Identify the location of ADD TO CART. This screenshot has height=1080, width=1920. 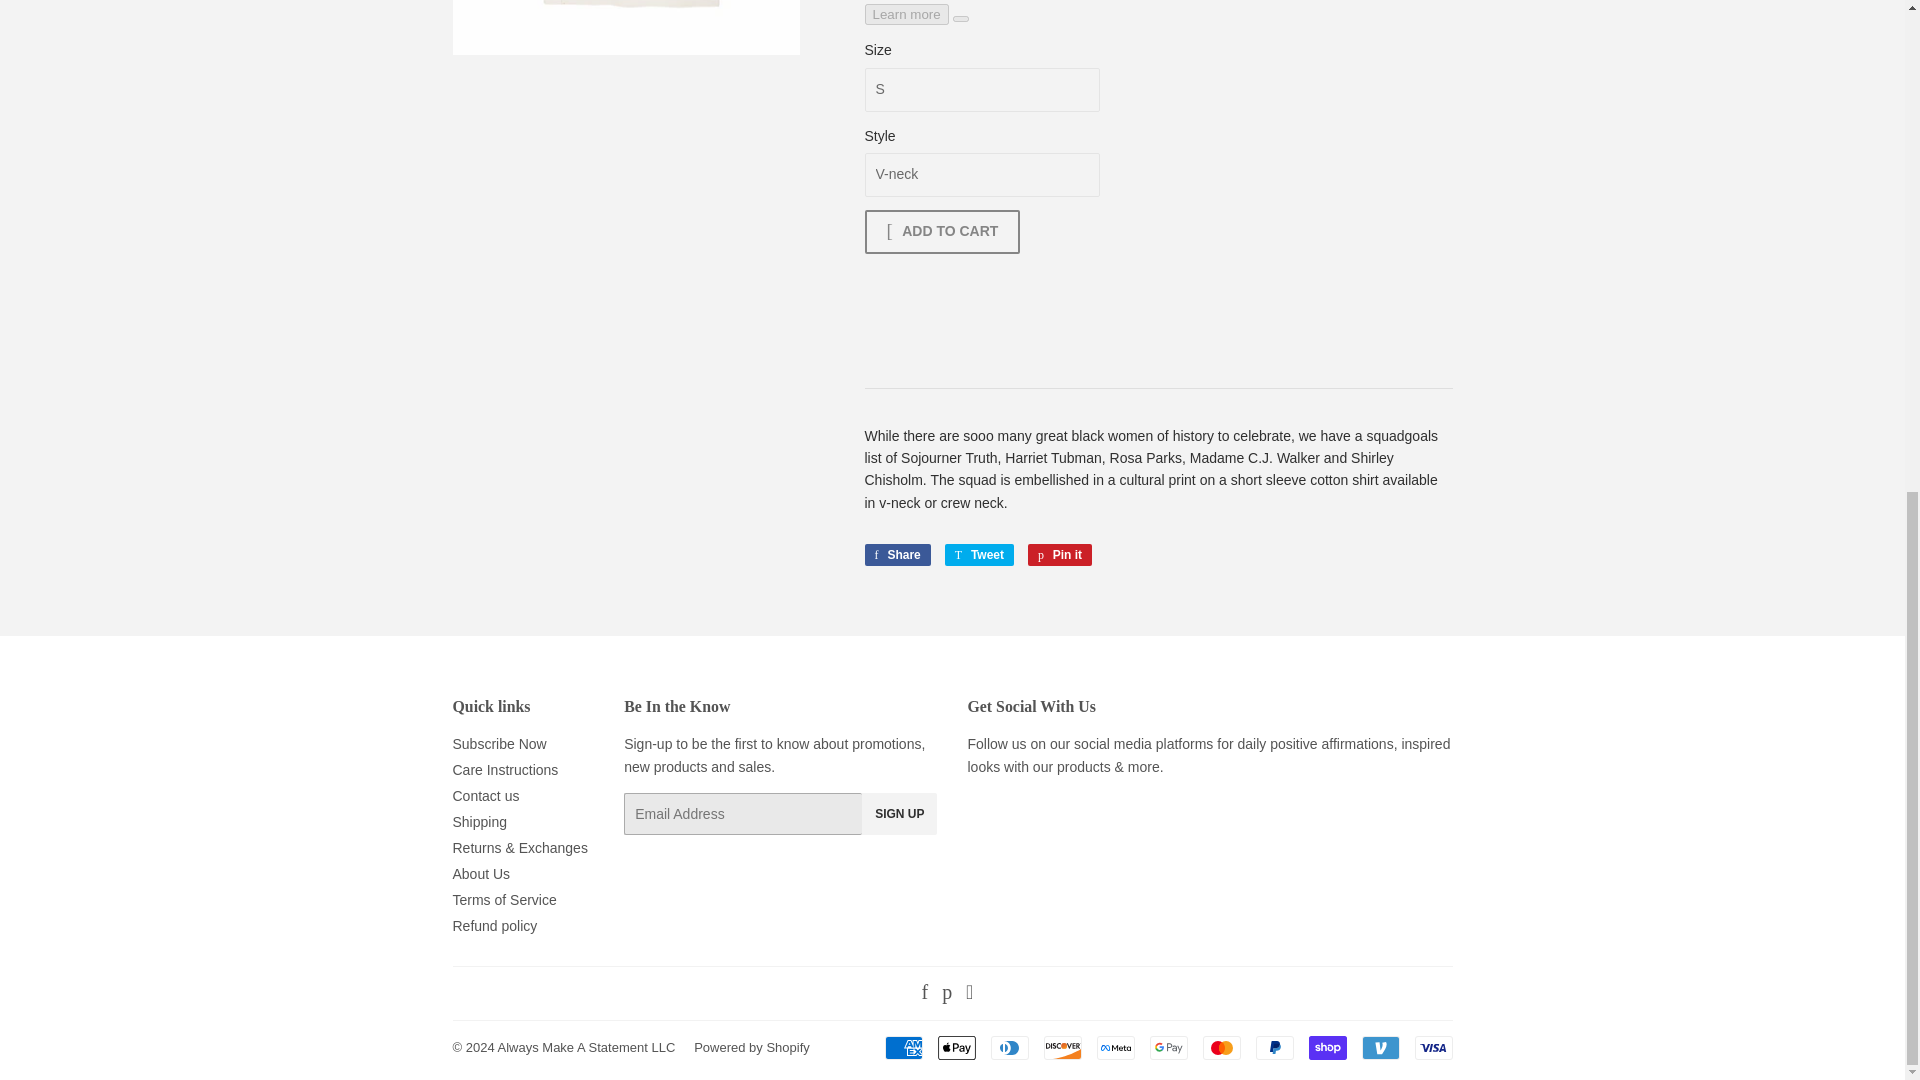
(942, 231).